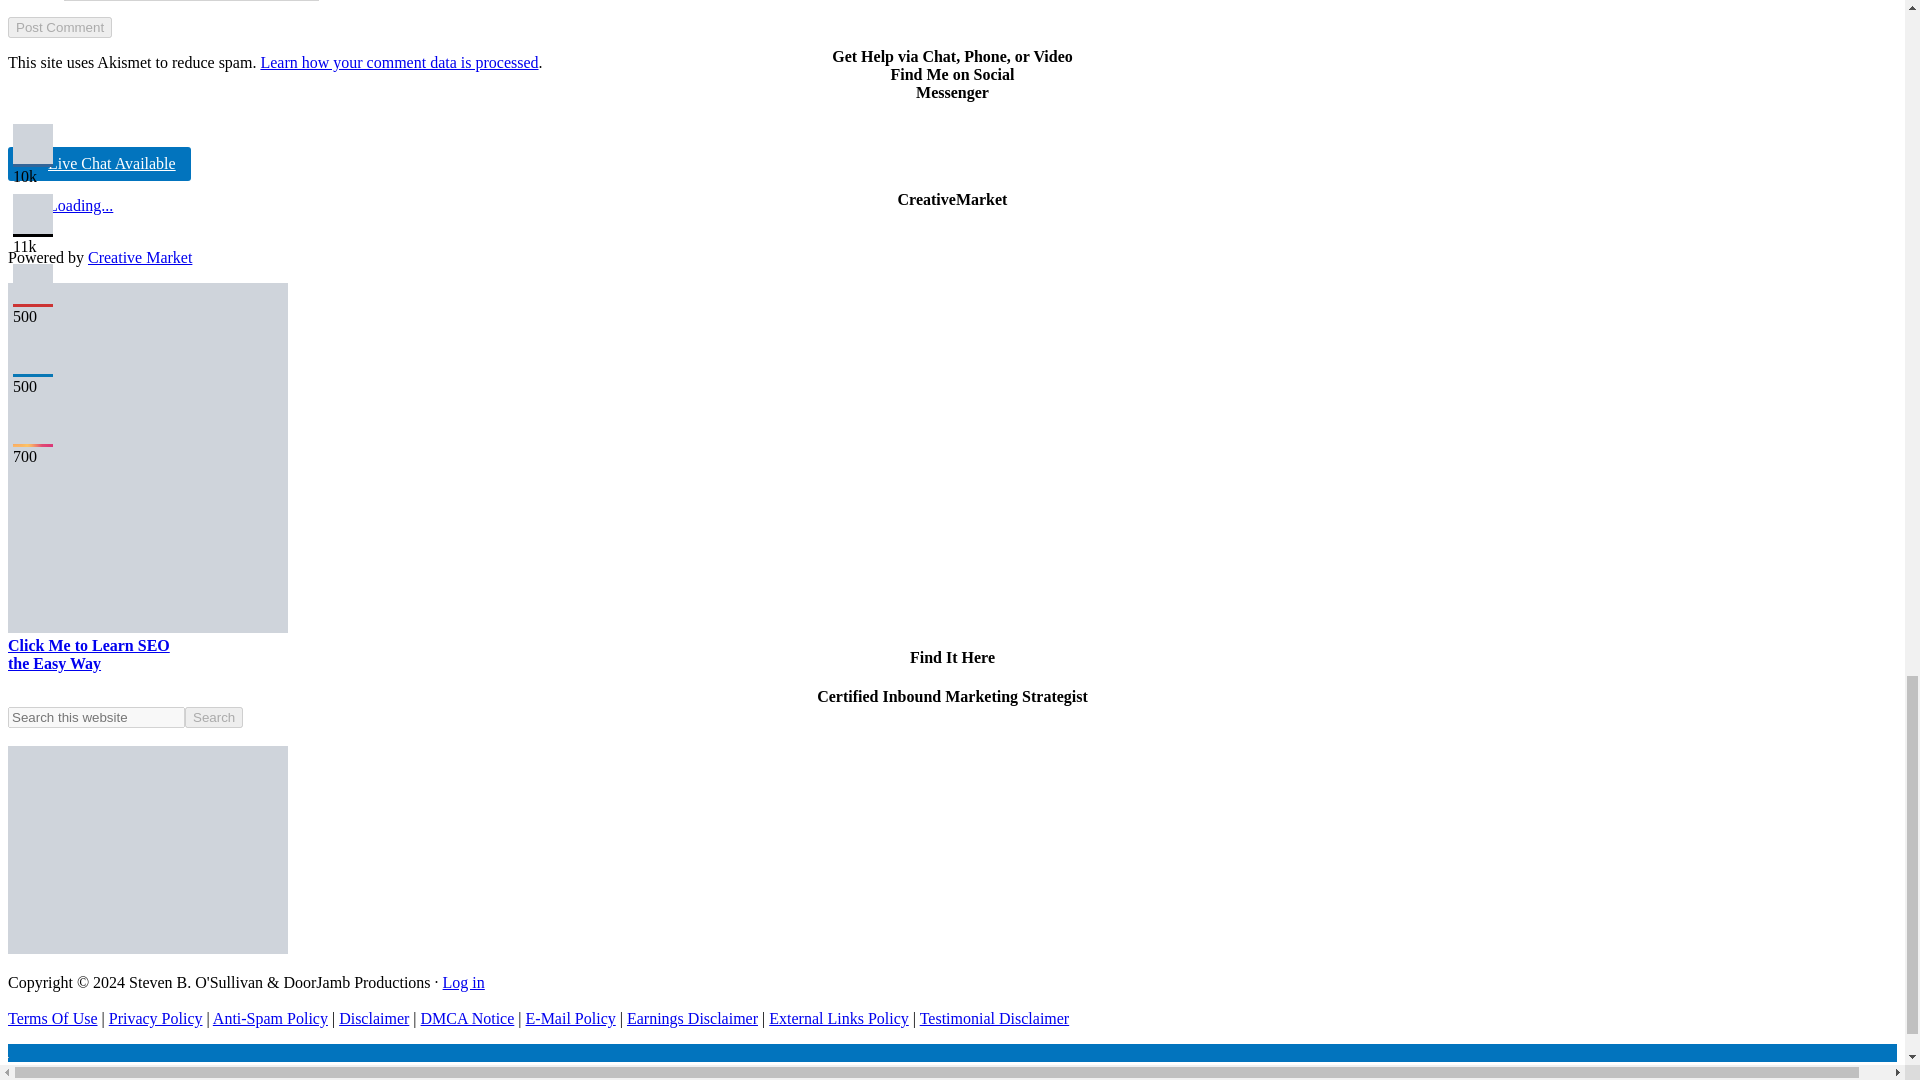 The image size is (1920, 1080). Describe the element at coordinates (33, 283) in the screenshot. I see `Pinterest` at that location.